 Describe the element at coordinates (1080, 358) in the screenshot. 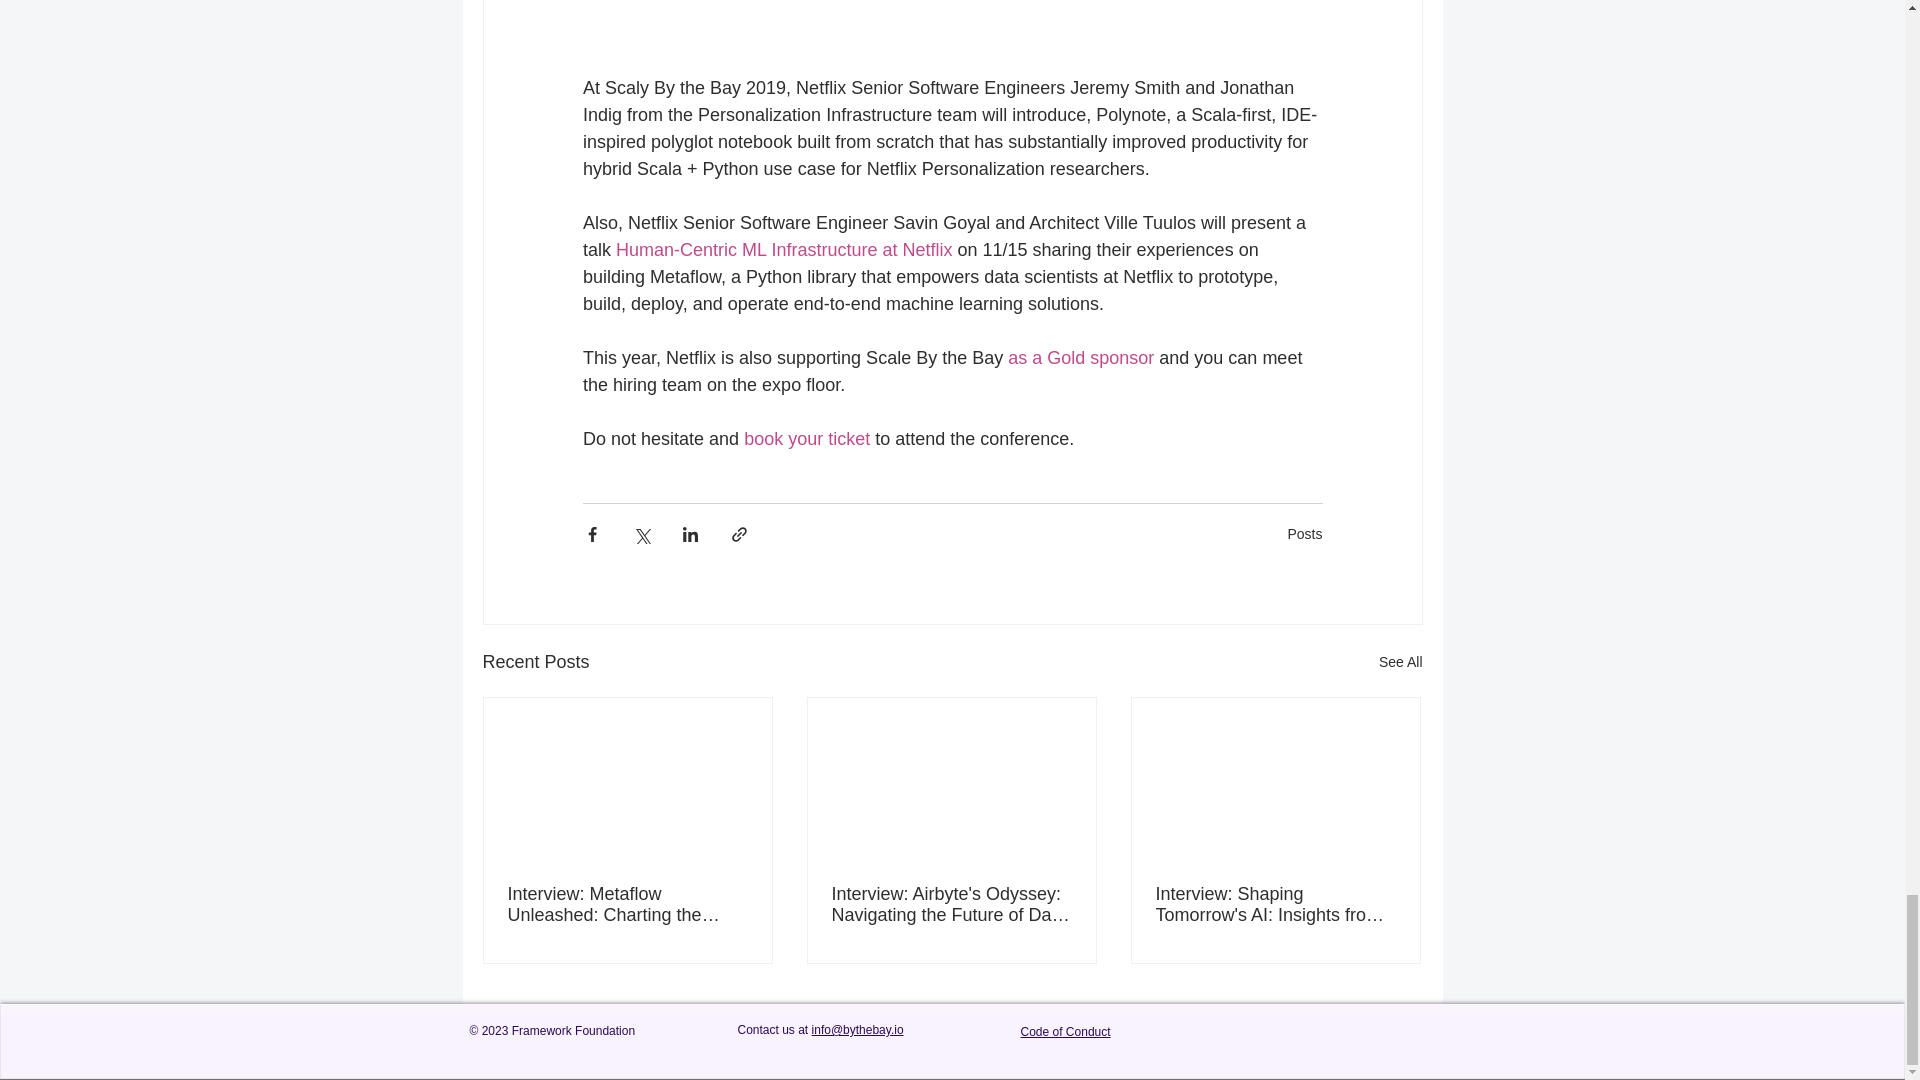

I see `as a Gold sponsor` at that location.